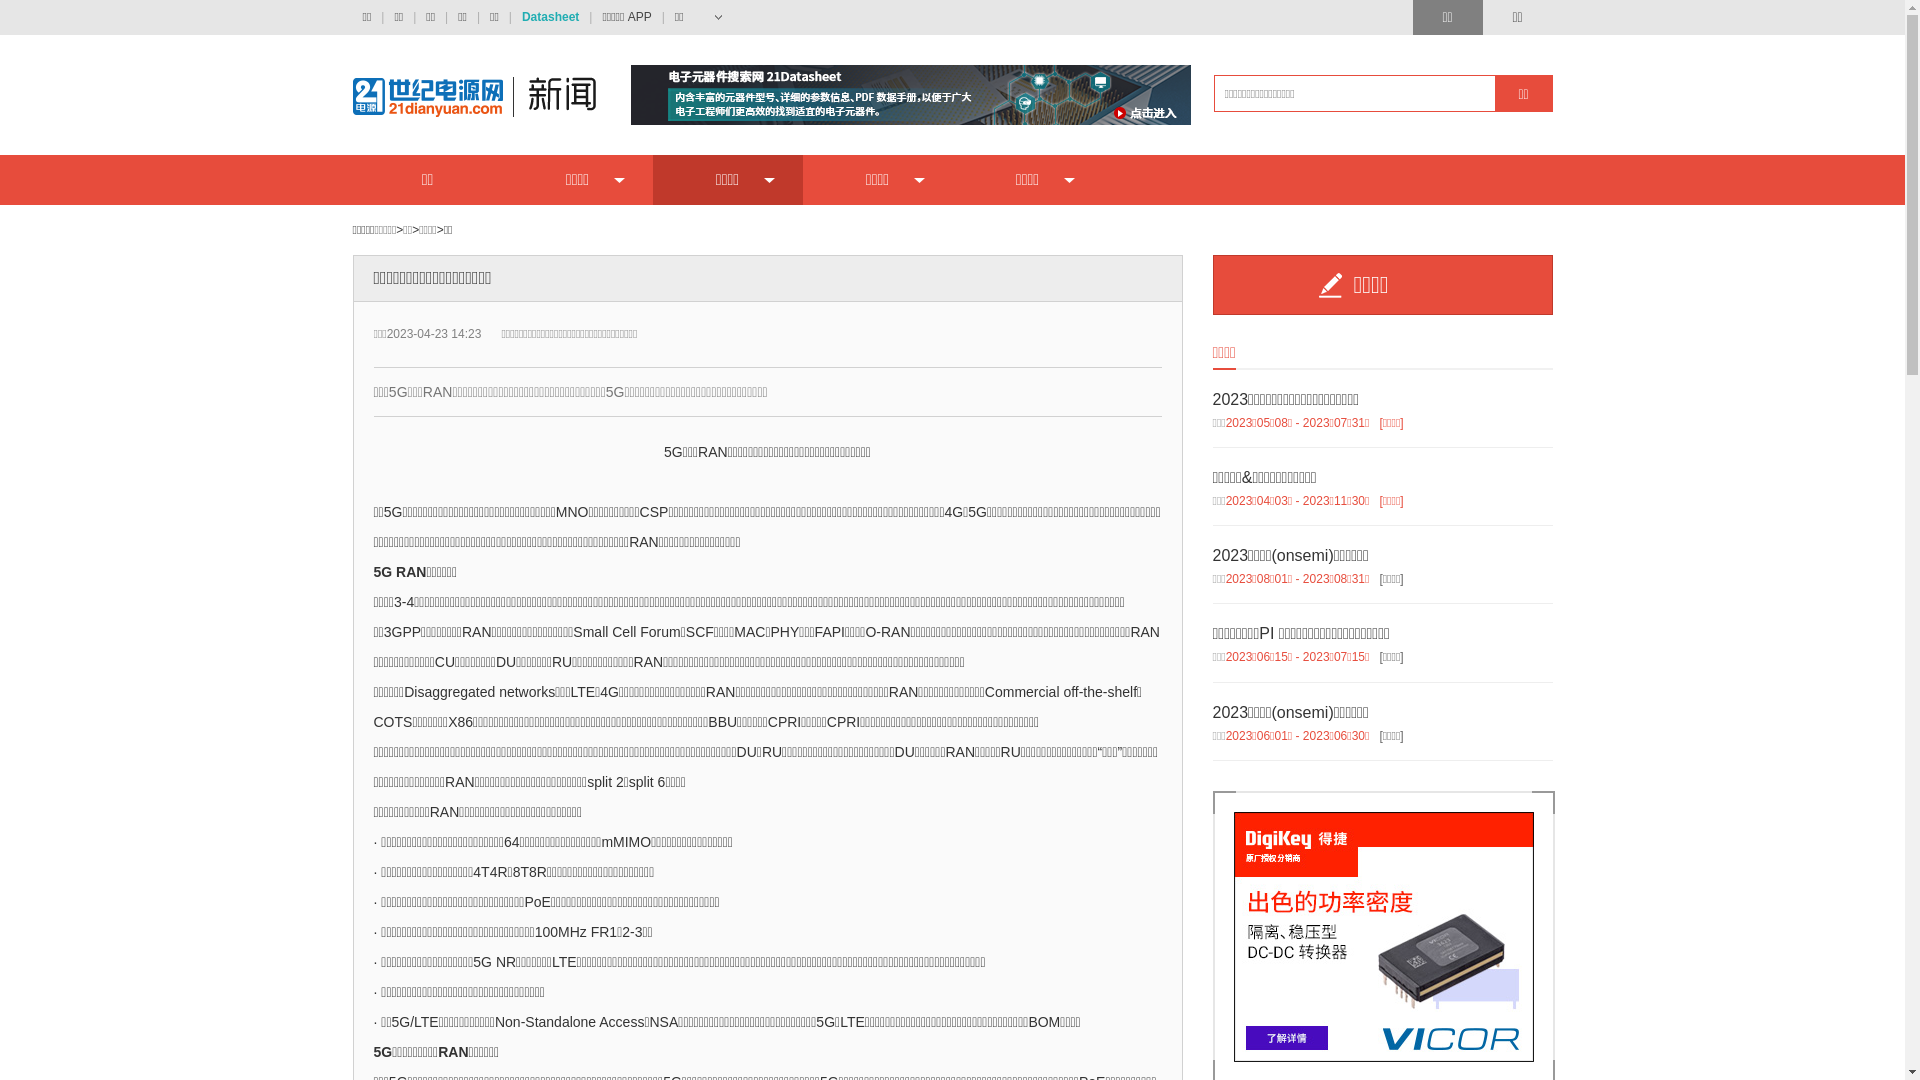  Describe the element at coordinates (550, 18) in the screenshot. I see `Datasheet` at that location.